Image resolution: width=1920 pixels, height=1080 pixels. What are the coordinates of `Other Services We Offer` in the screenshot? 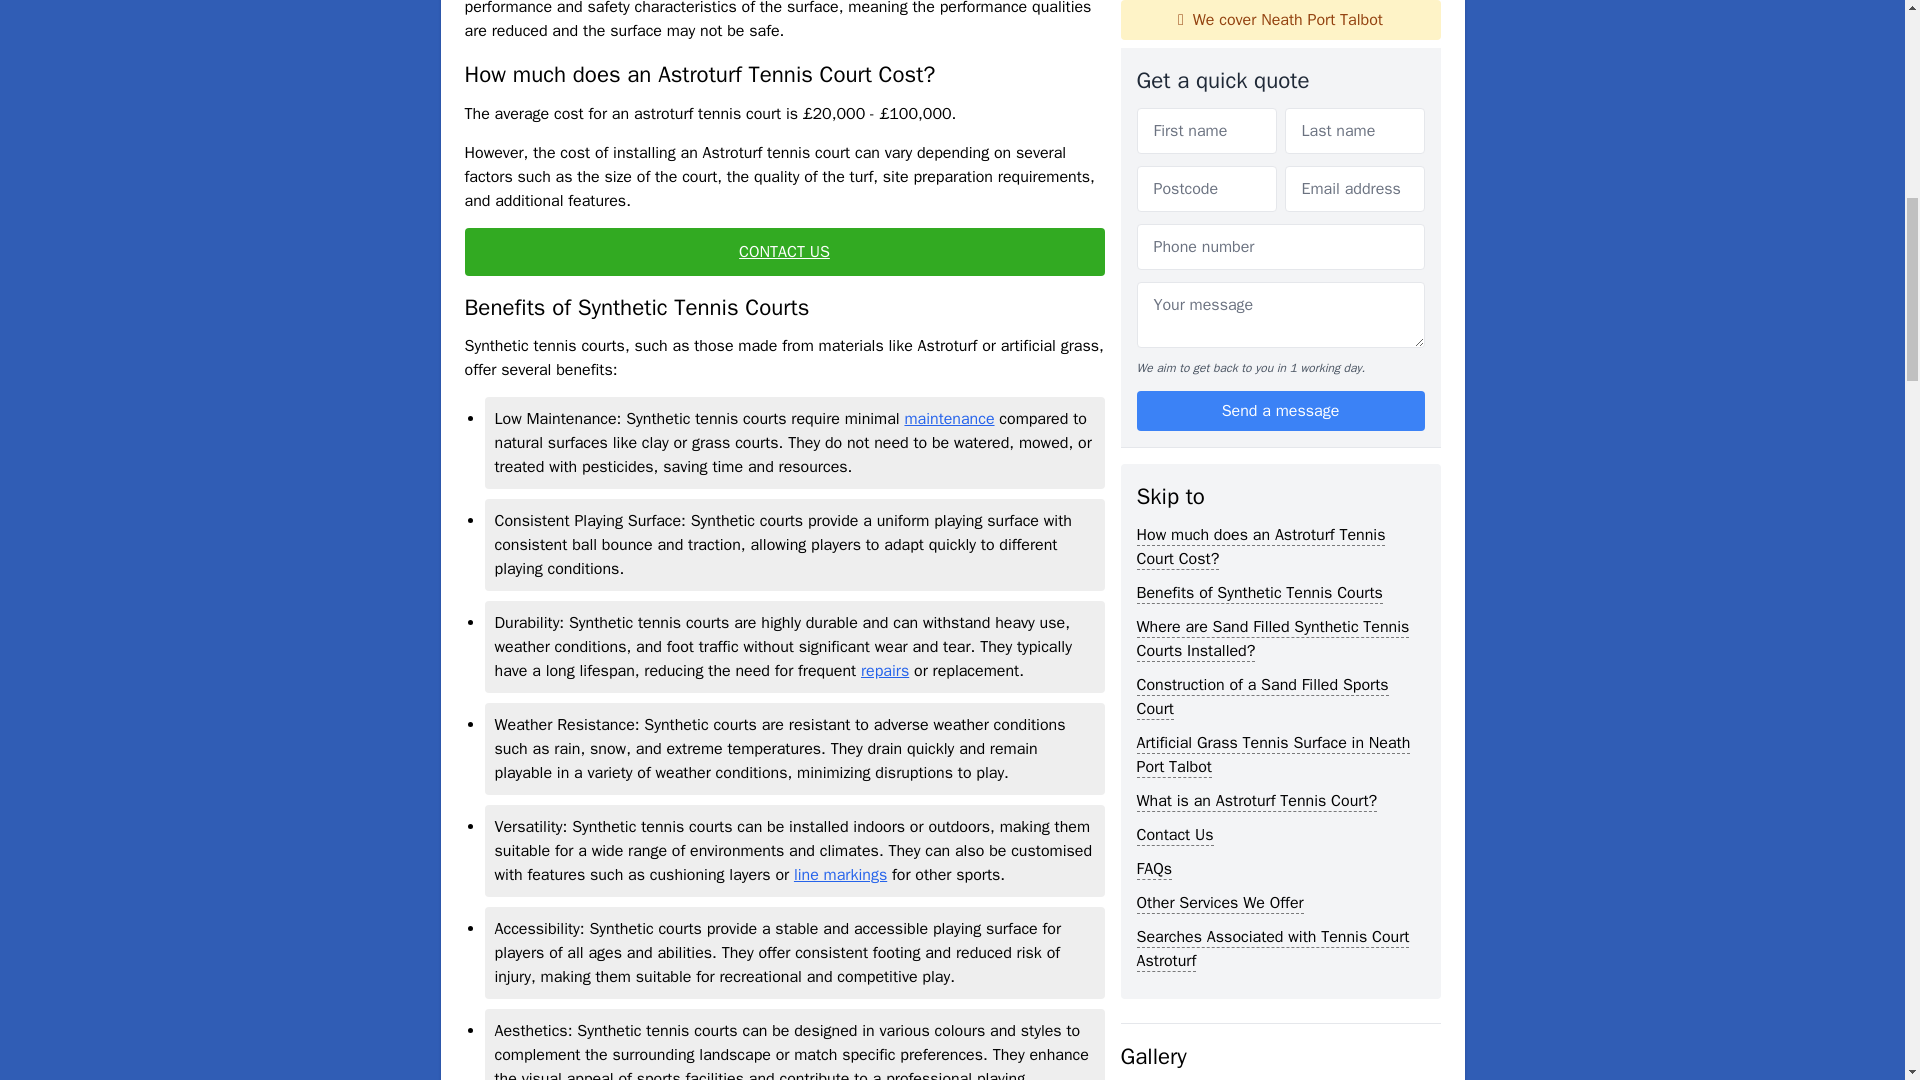 It's located at (1220, 400).